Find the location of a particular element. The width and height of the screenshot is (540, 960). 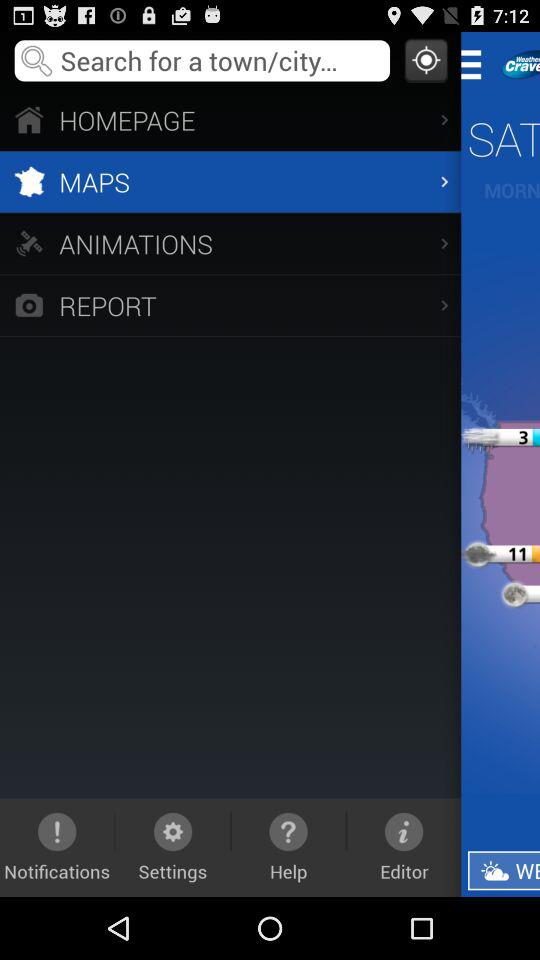

press the notifications app is located at coordinates (57, 847).